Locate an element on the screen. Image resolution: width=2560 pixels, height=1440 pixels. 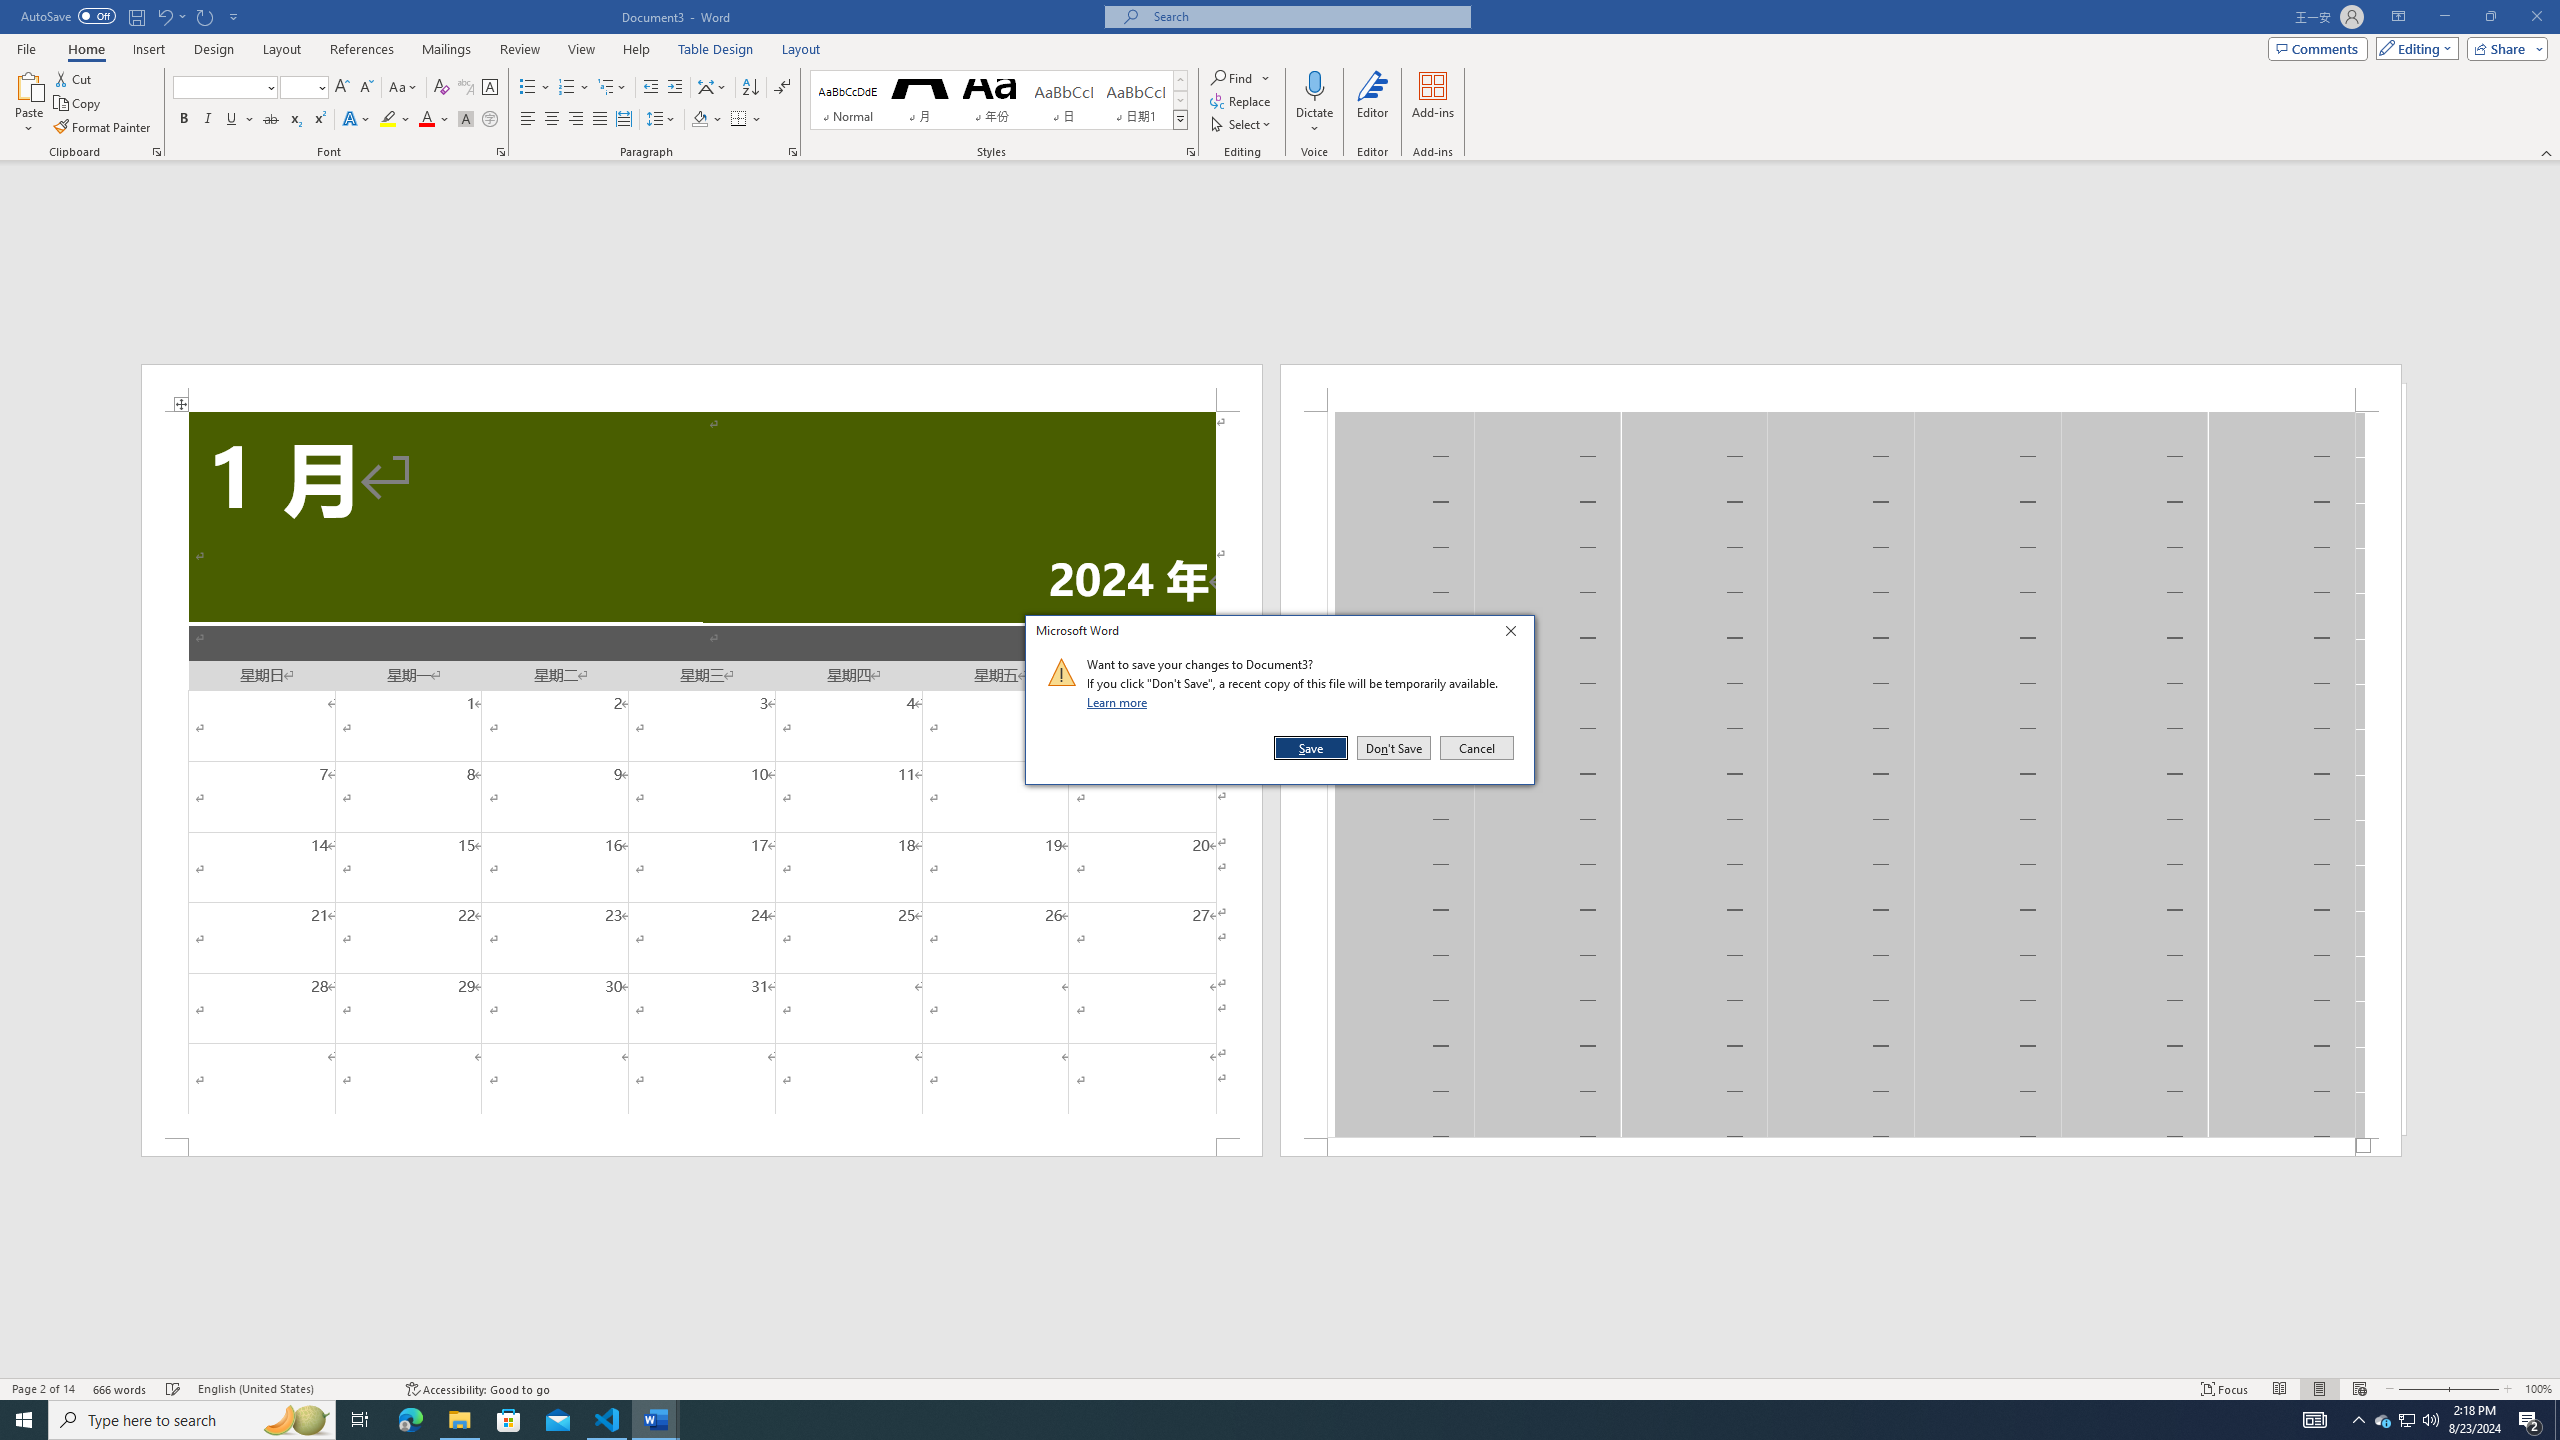
Running applications is located at coordinates (716, 49).